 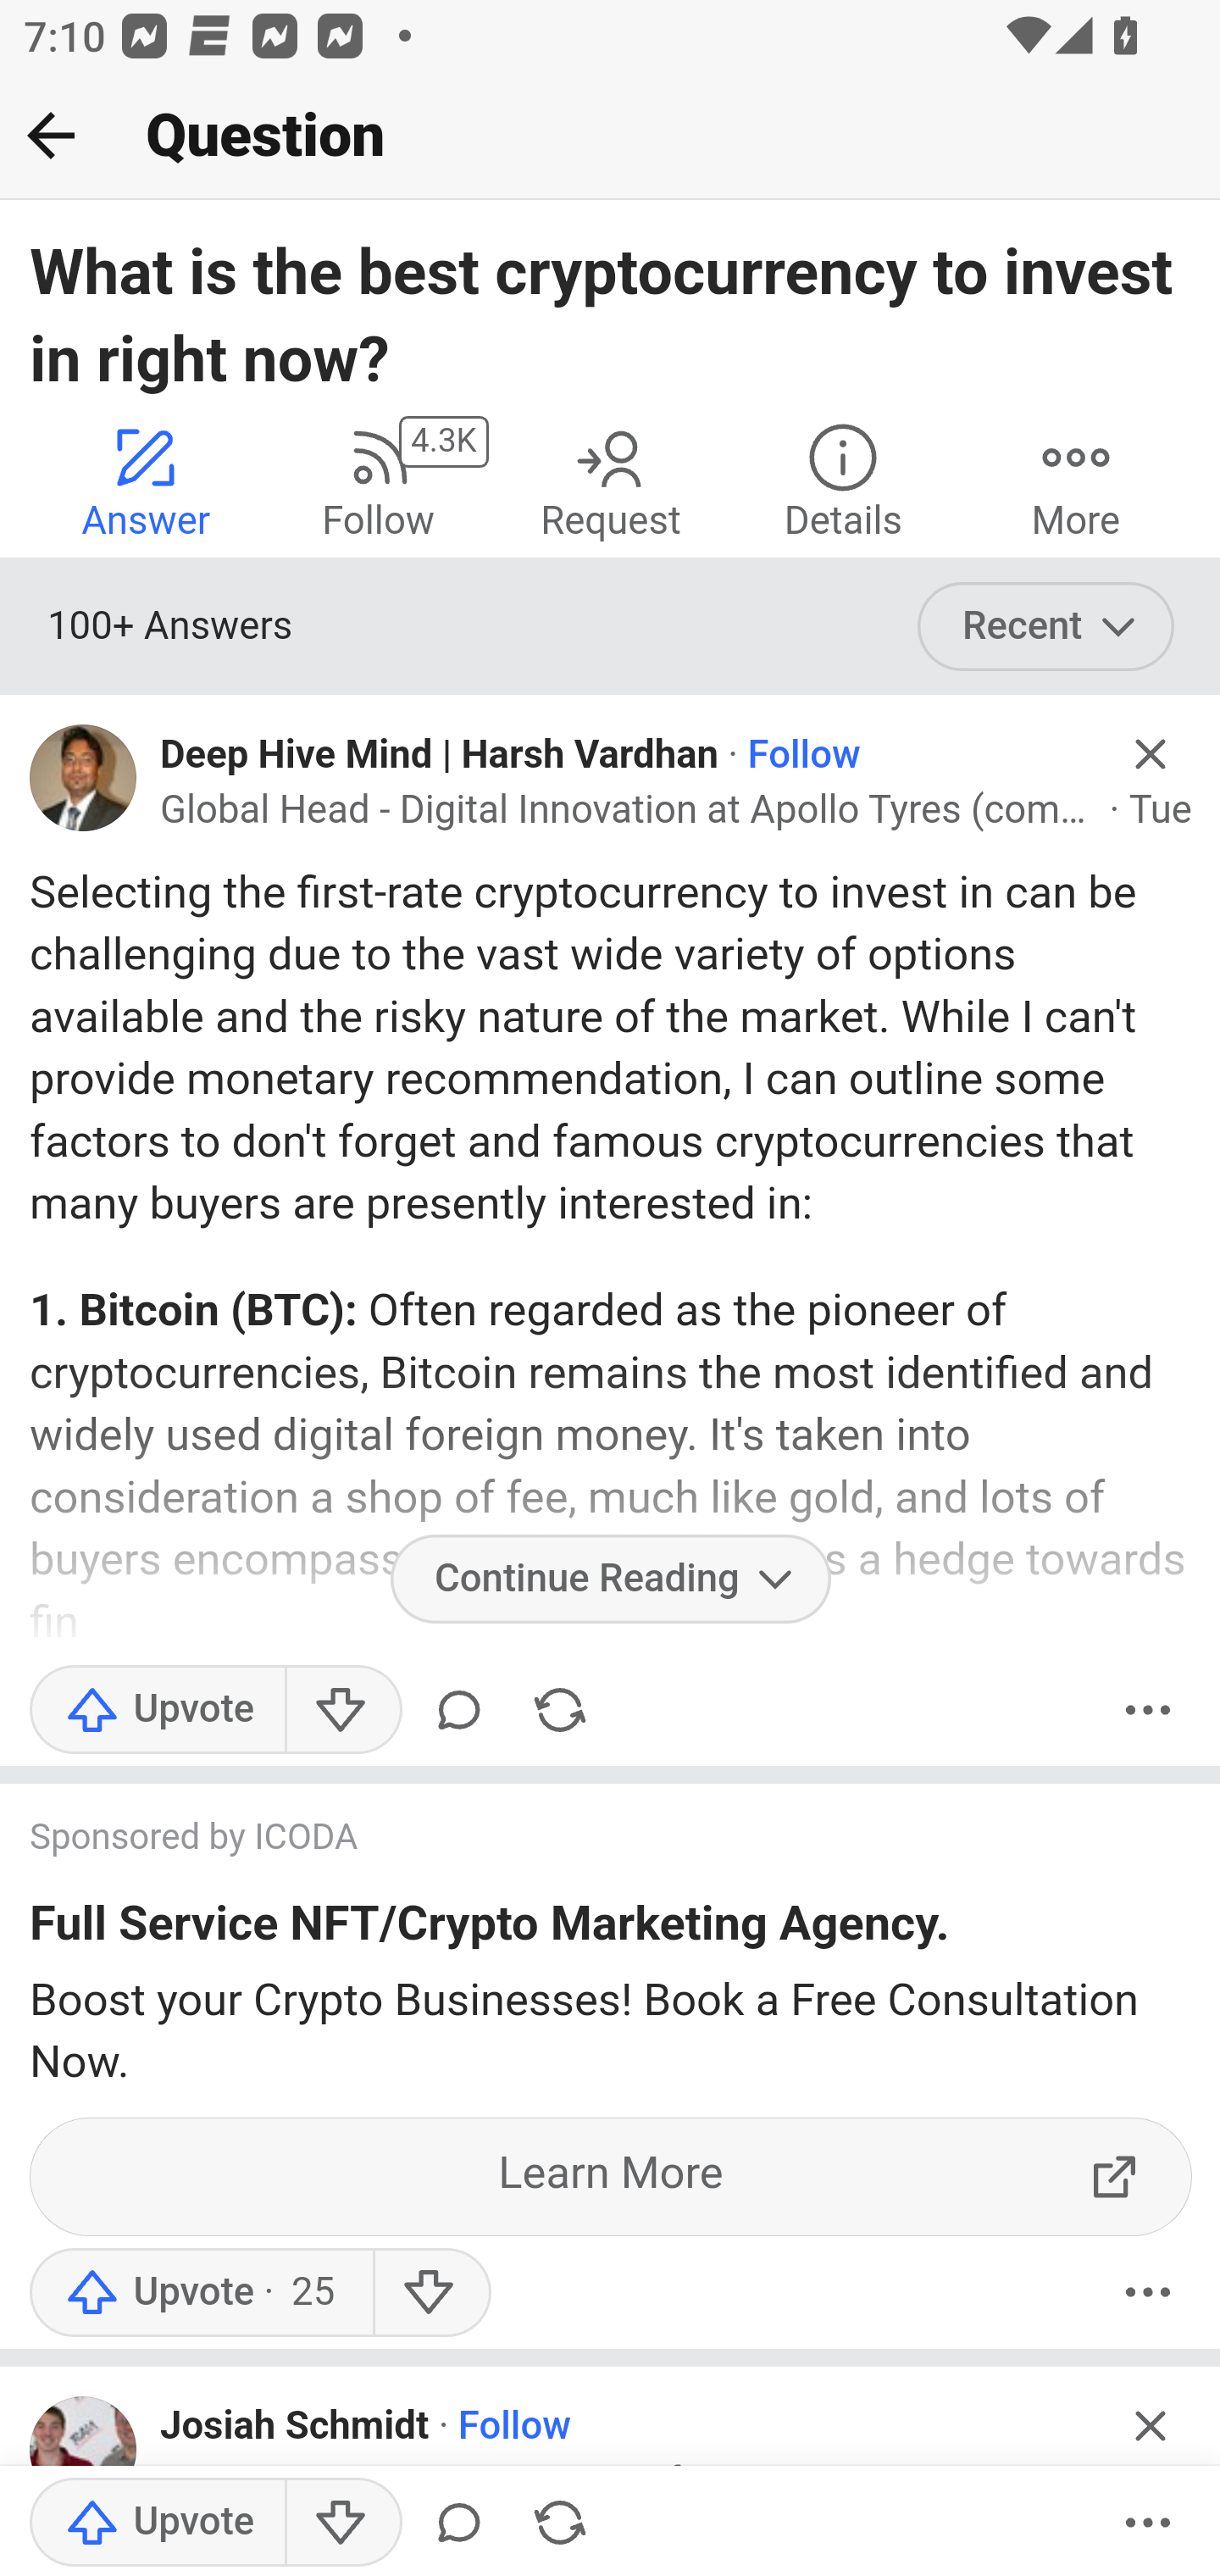 What do you see at coordinates (342, 1710) in the screenshot?
I see `Downvote` at bounding box center [342, 1710].